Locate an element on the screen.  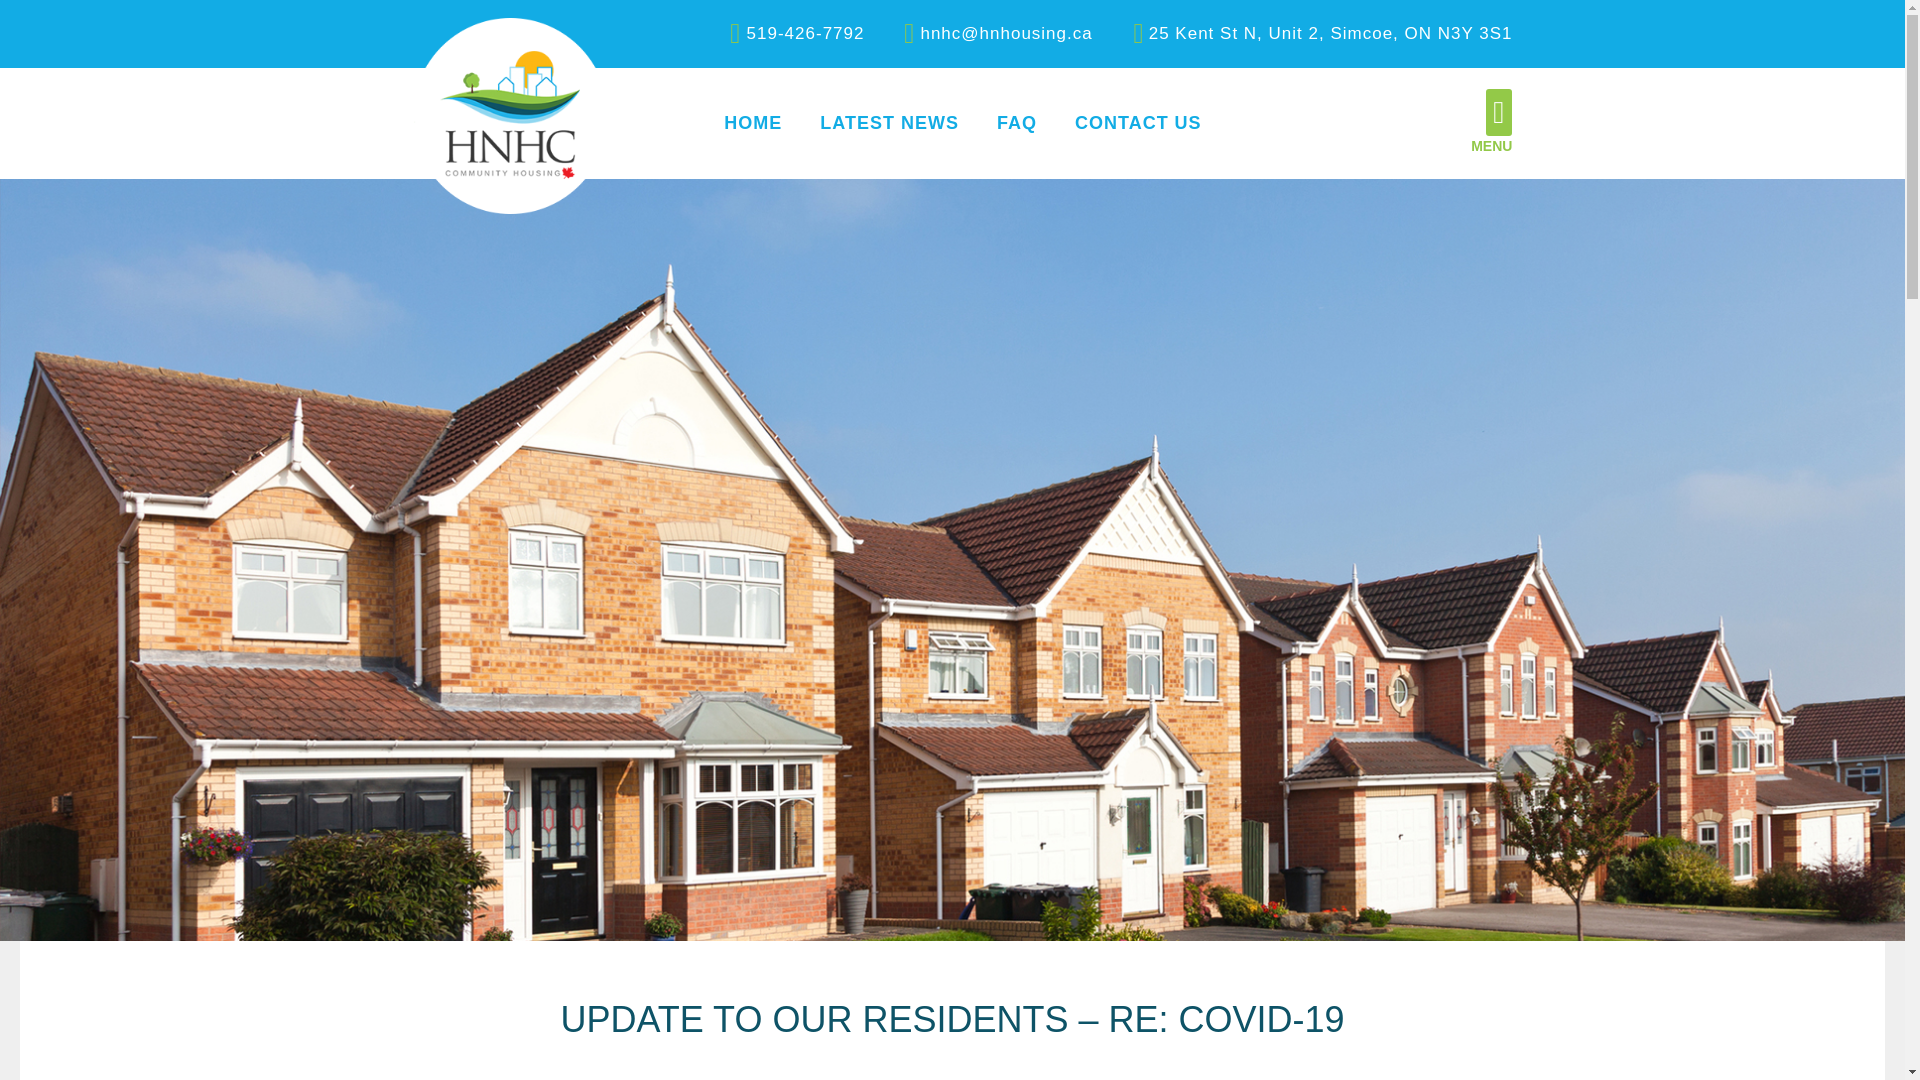
FAQ is located at coordinates (1016, 124).